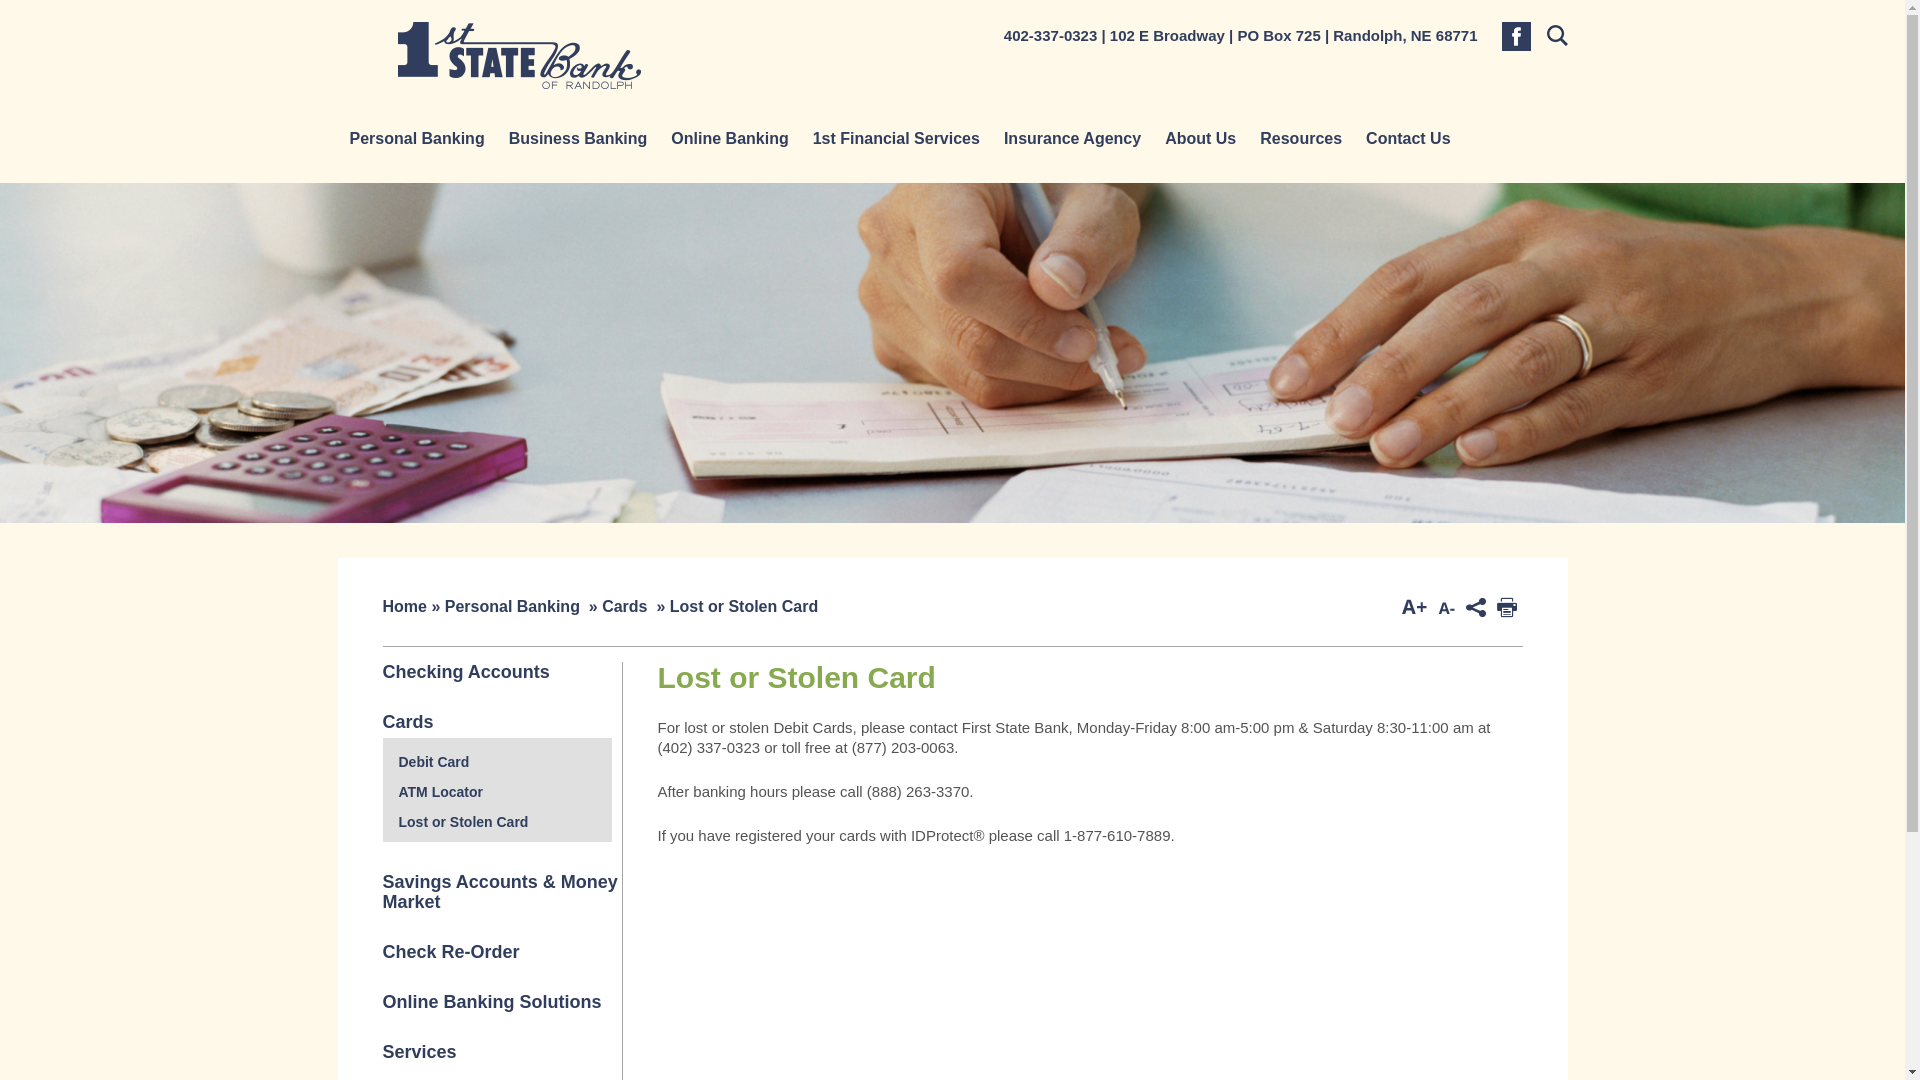  Describe the element at coordinates (520, 56) in the screenshot. I see `1st State Bank` at that location.